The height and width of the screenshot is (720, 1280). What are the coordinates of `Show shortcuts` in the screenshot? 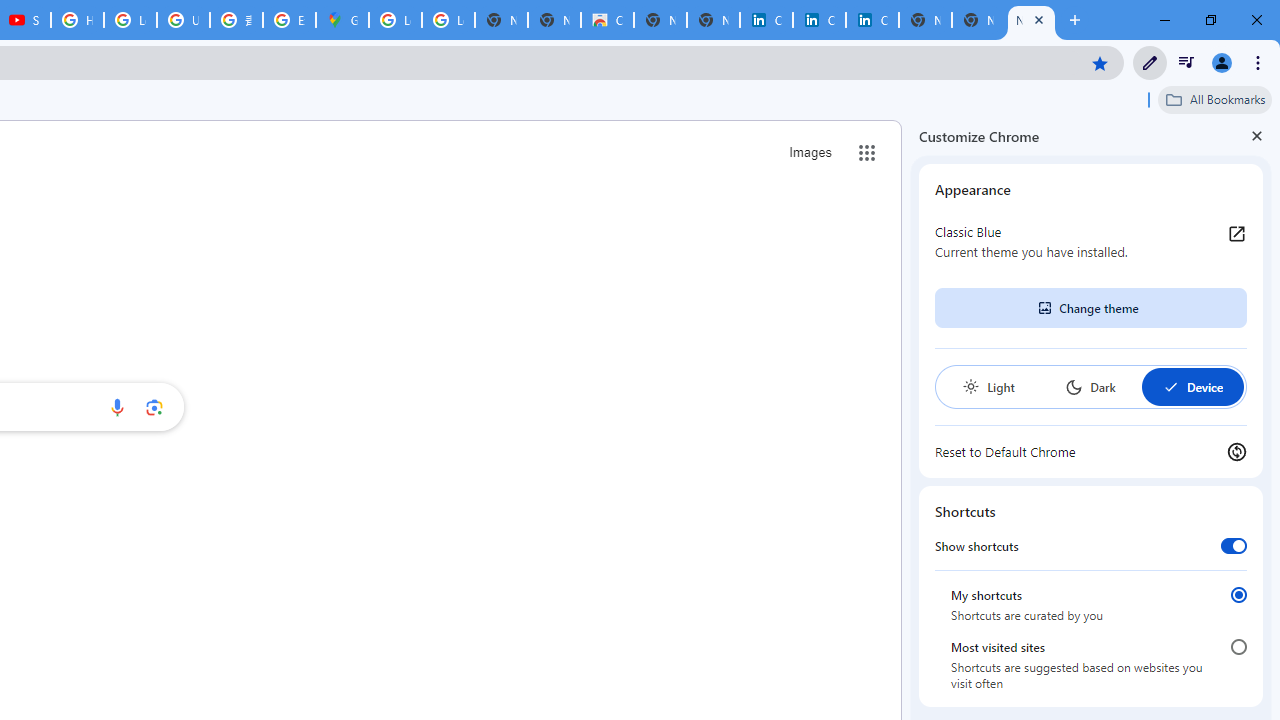 It's located at (1234, 545).